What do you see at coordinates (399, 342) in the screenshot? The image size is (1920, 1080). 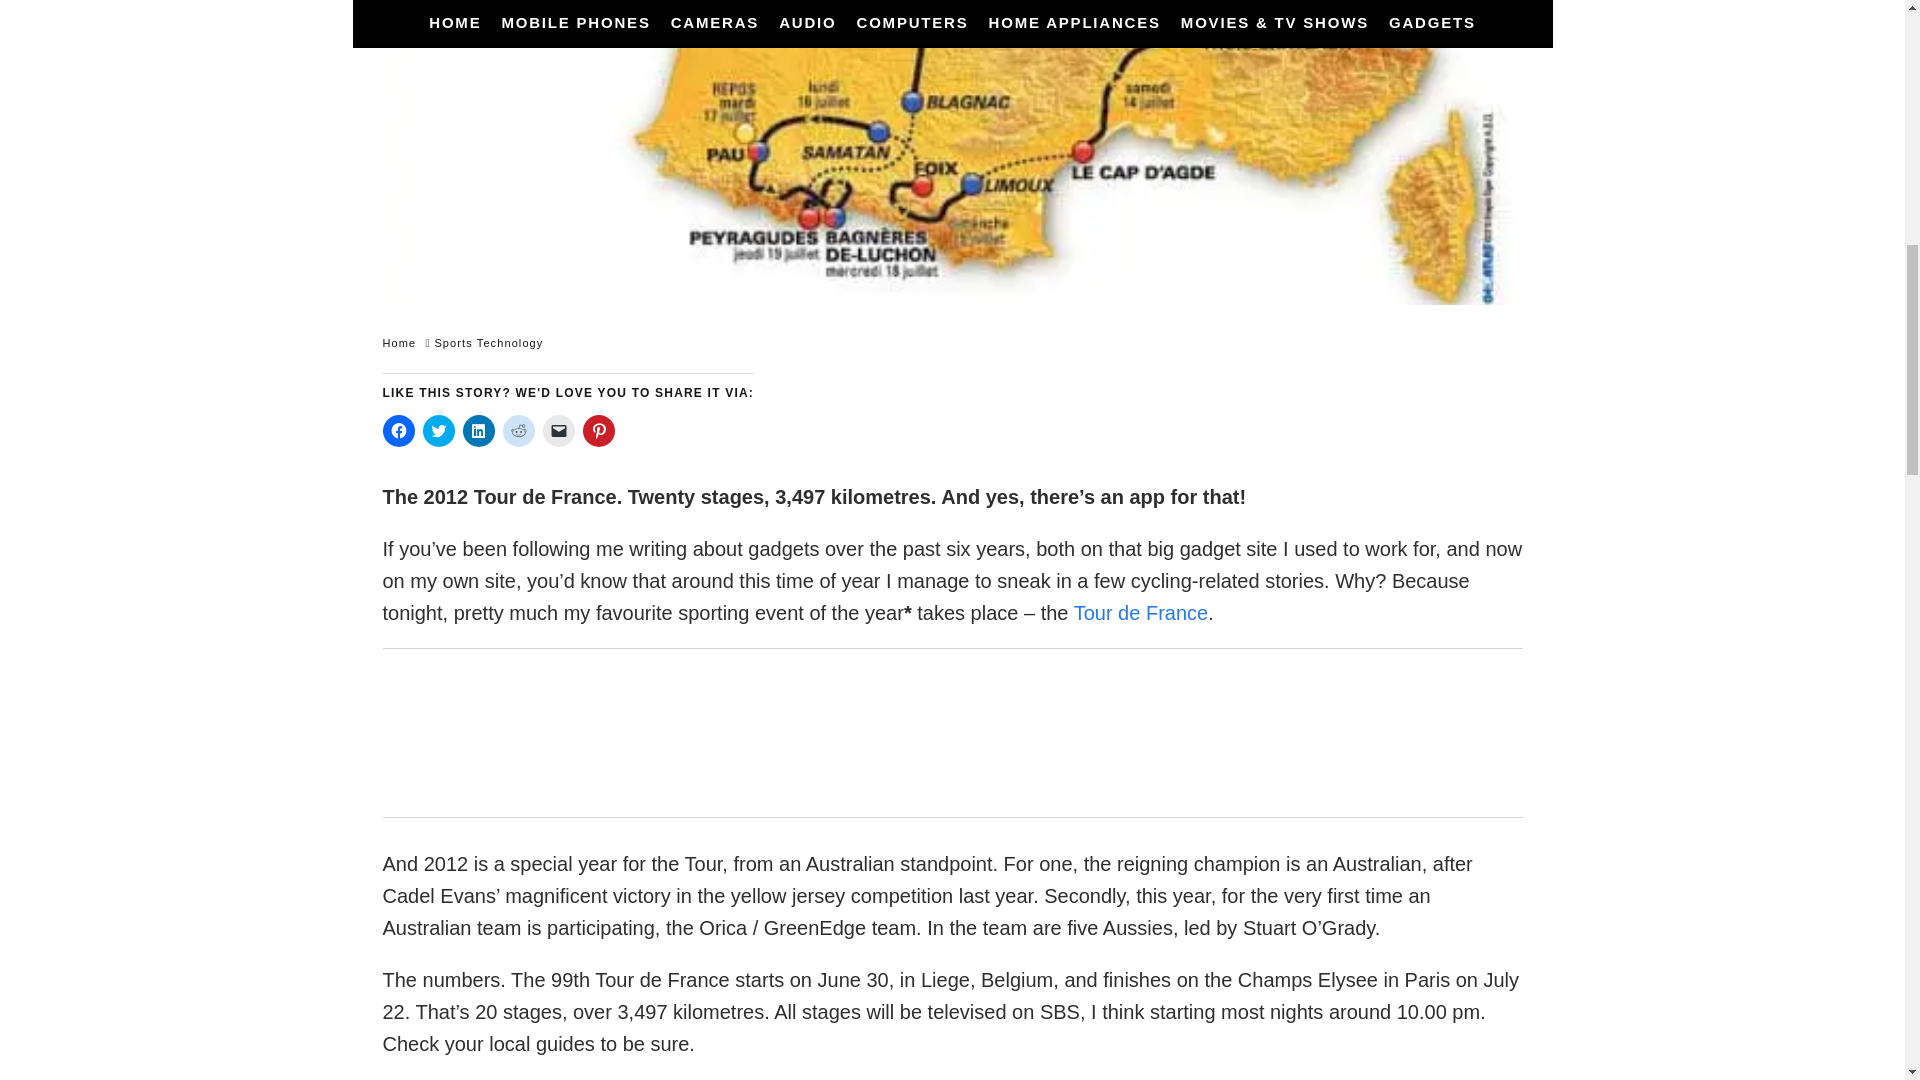 I see `Home` at bounding box center [399, 342].